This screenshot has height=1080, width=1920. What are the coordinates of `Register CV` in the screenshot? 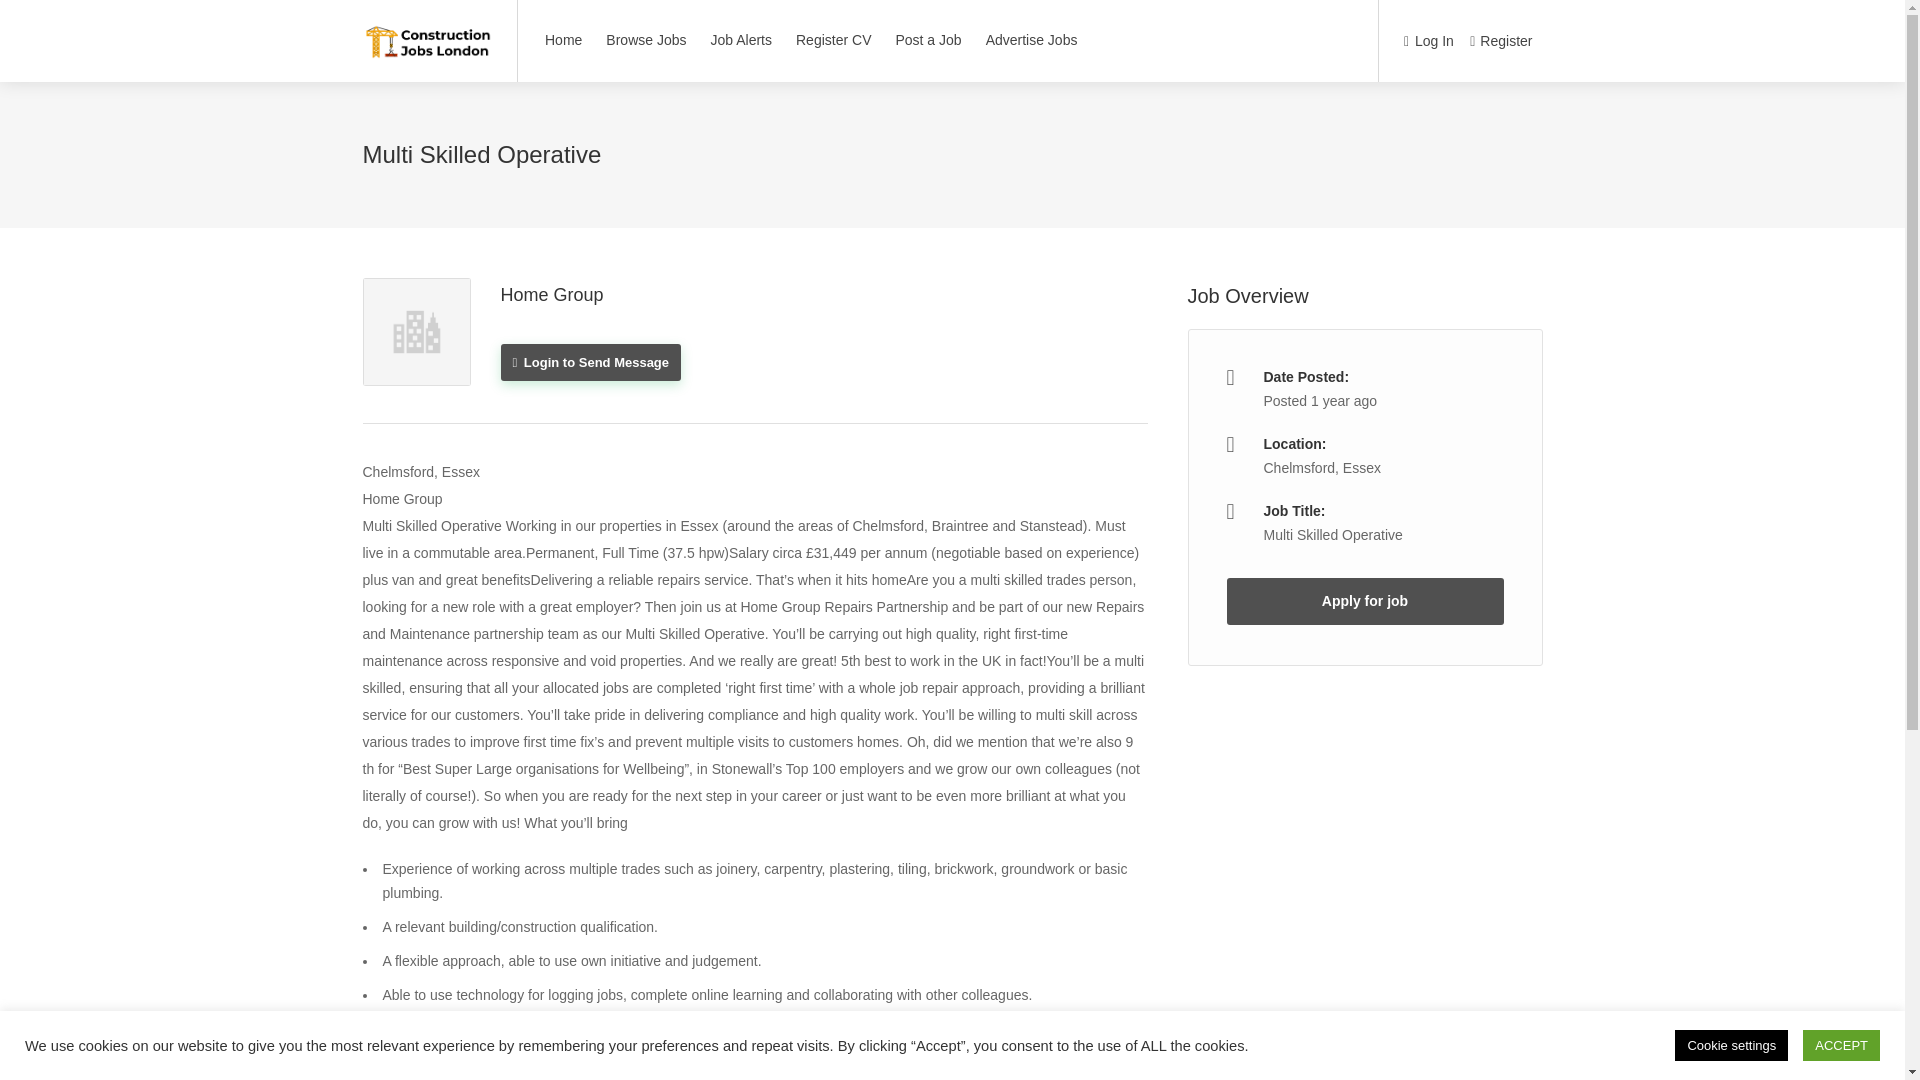 It's located at (833, 40).